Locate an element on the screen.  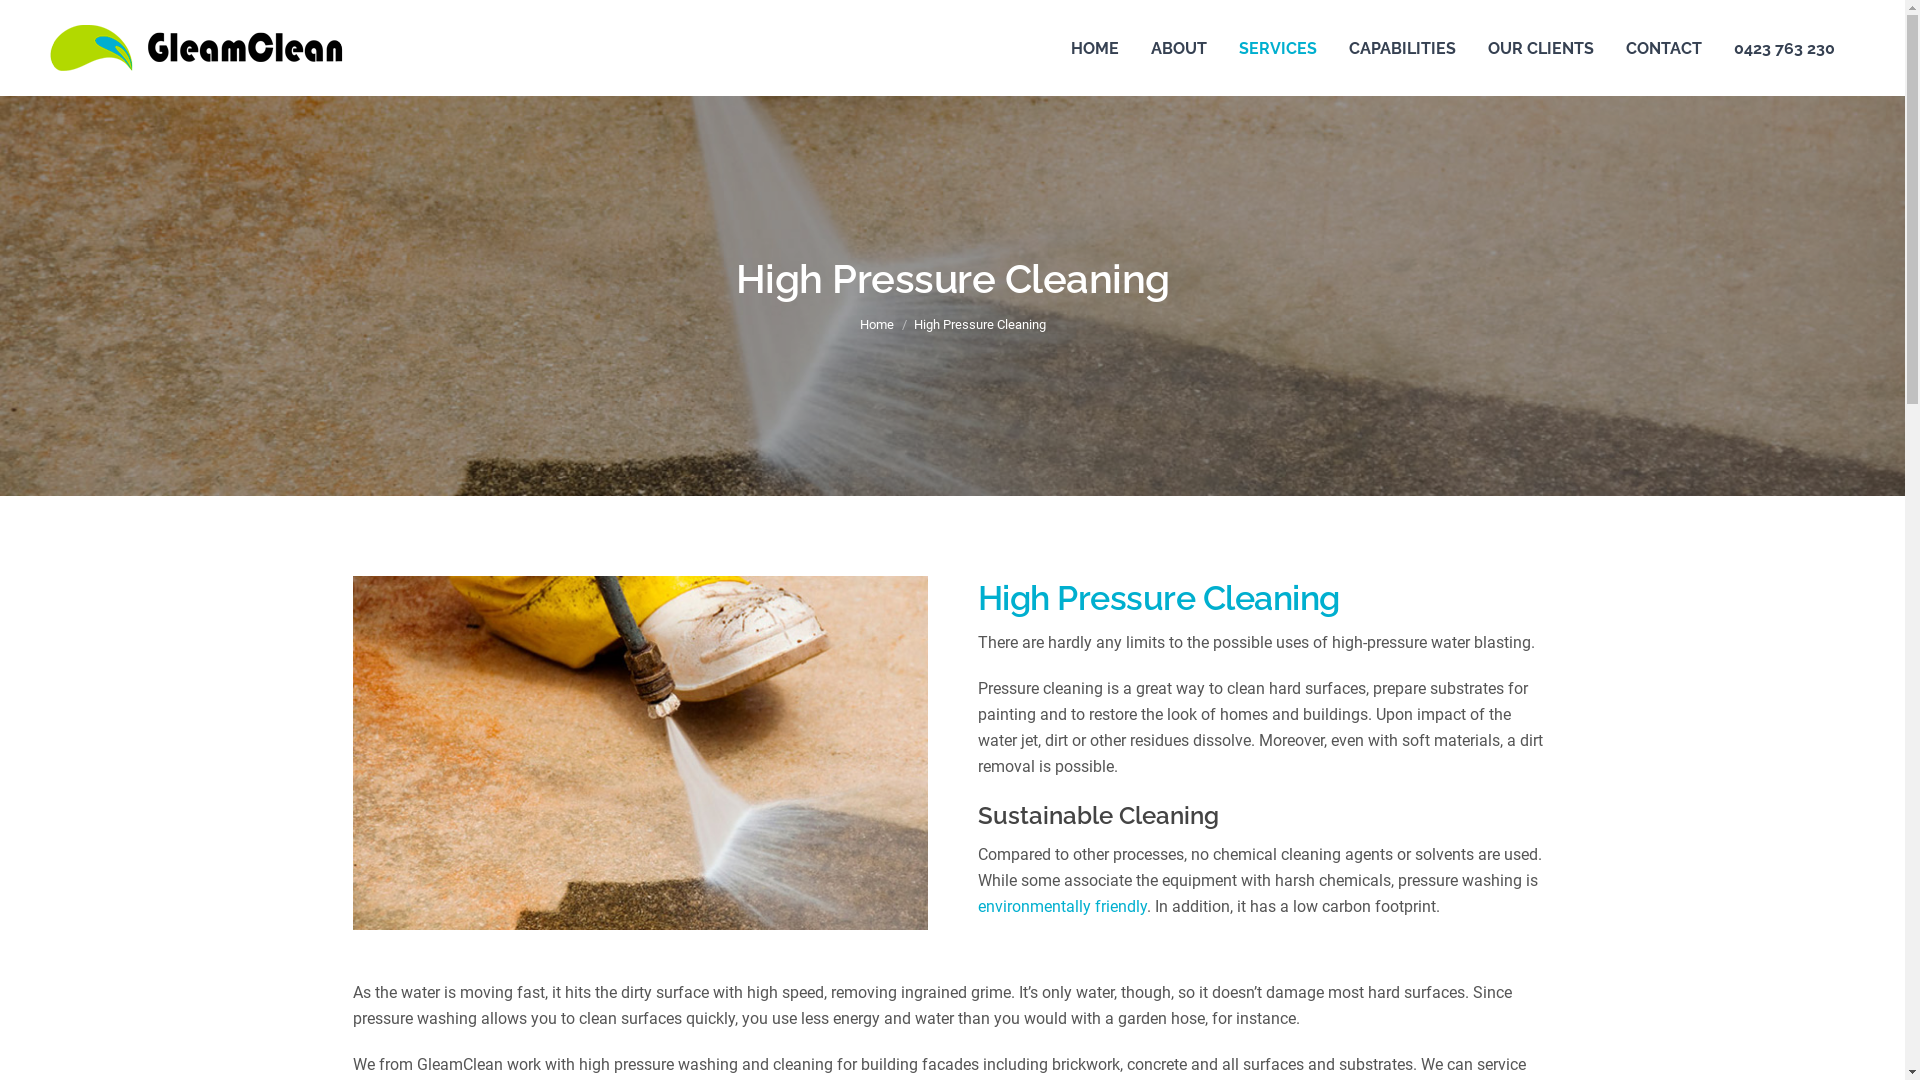
OUR CLIENTS is located at coordinates (1541, 48).